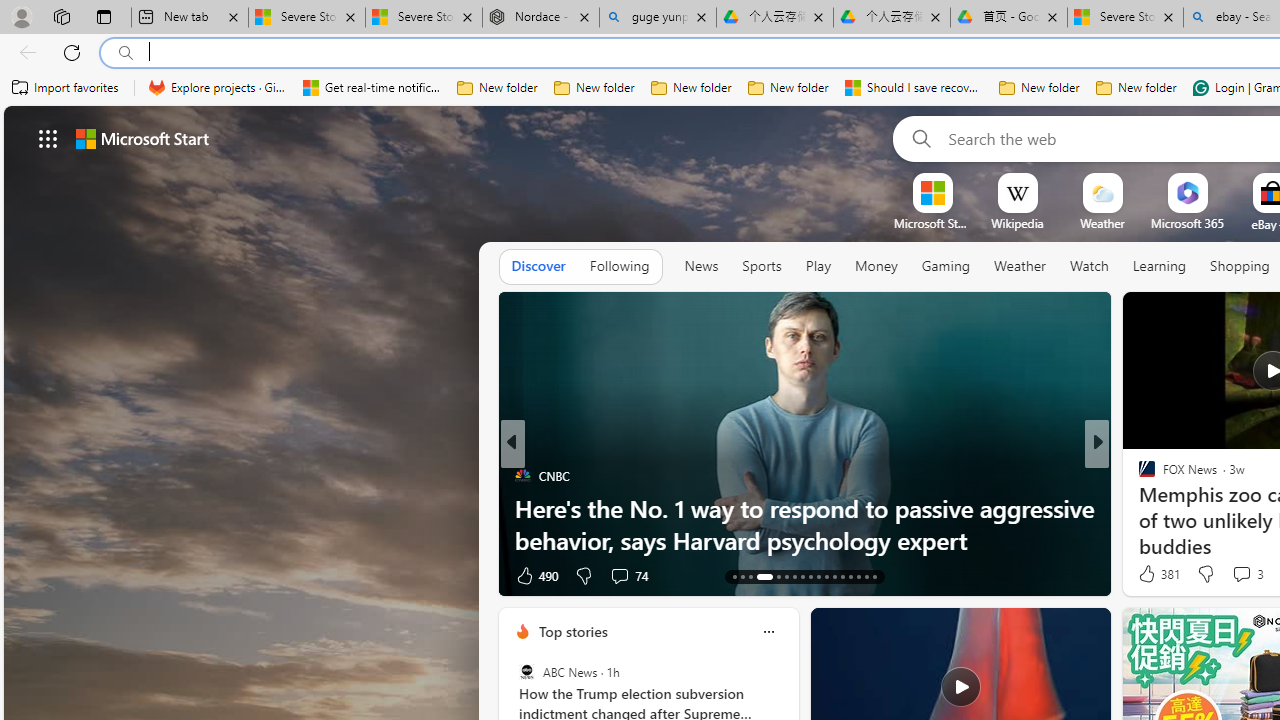 Image resolution: width=1280 pixels, height=720 pixels. What do you see at coordinates (946, 267) in the screenshot?
I see `Gaming` at bounding box center [946, 267].